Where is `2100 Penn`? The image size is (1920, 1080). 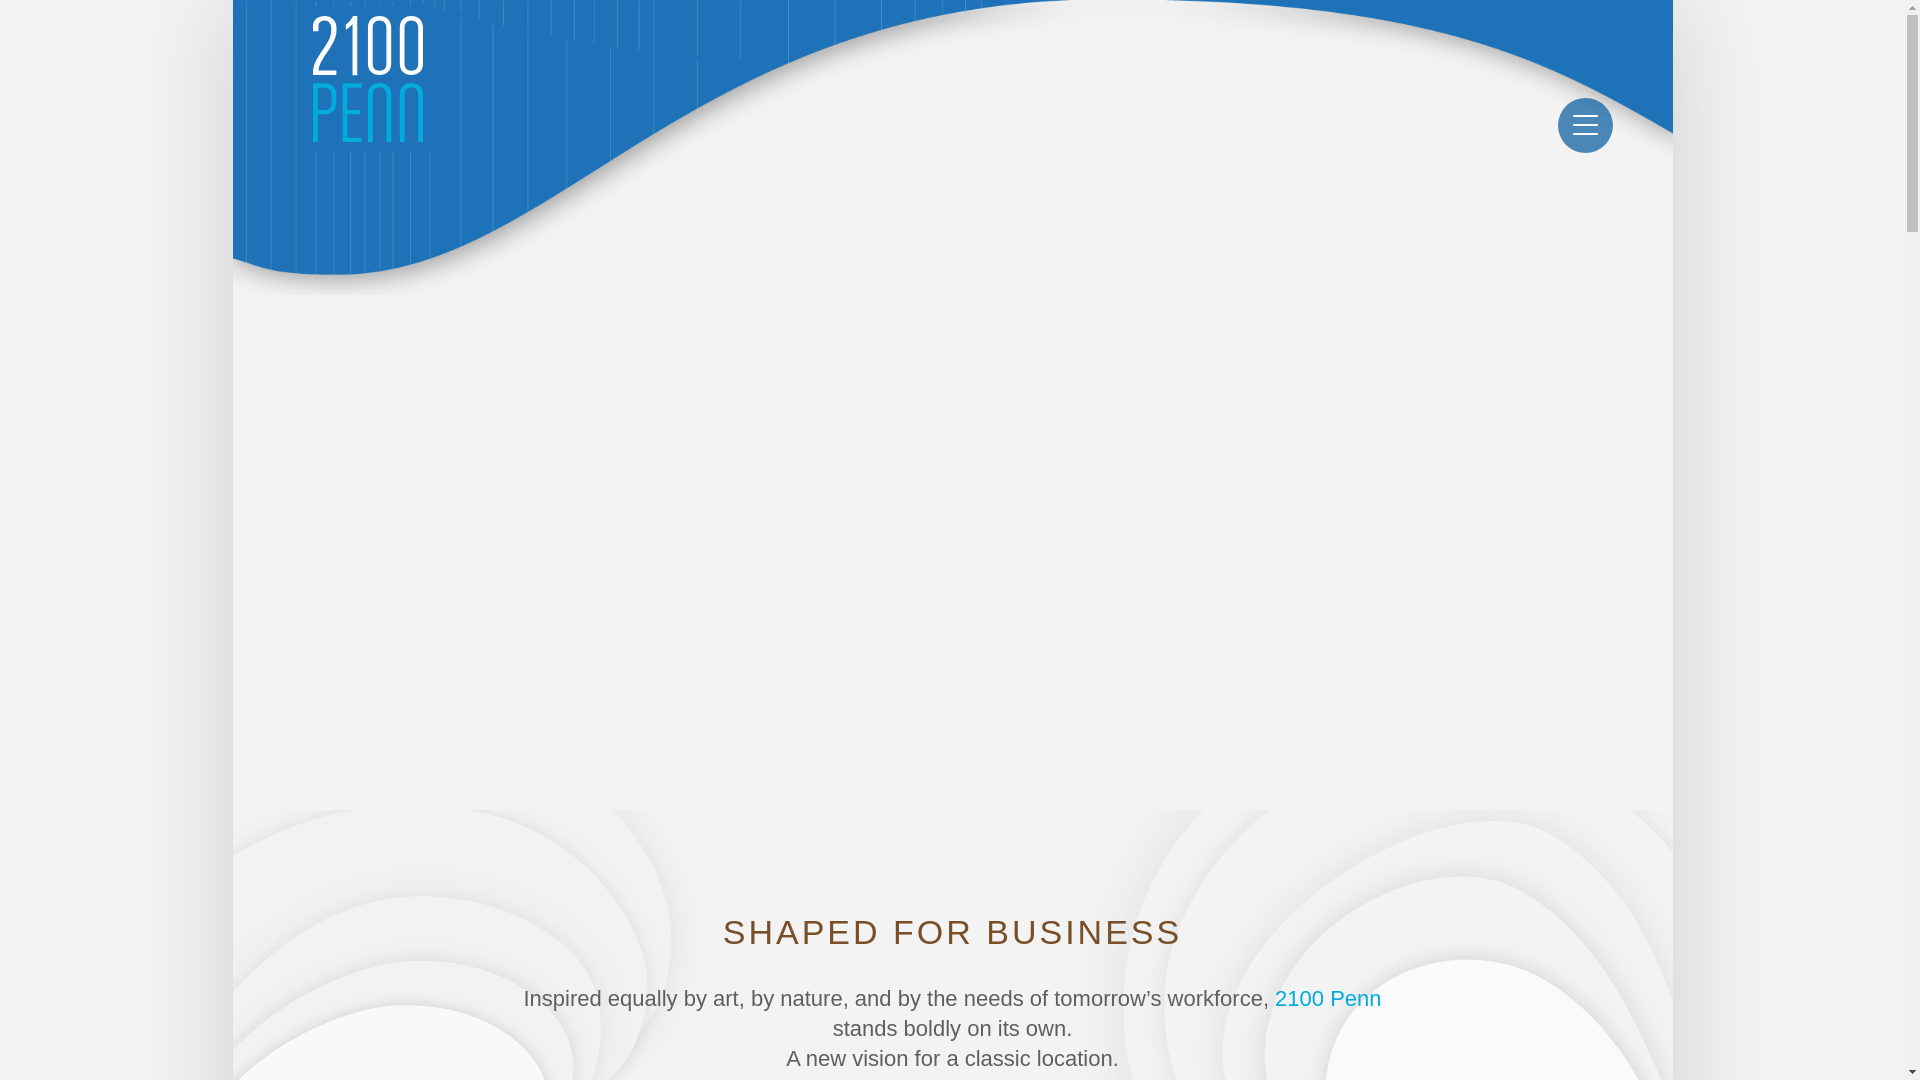 2100 Penn is located at coordinates (1328, 998).